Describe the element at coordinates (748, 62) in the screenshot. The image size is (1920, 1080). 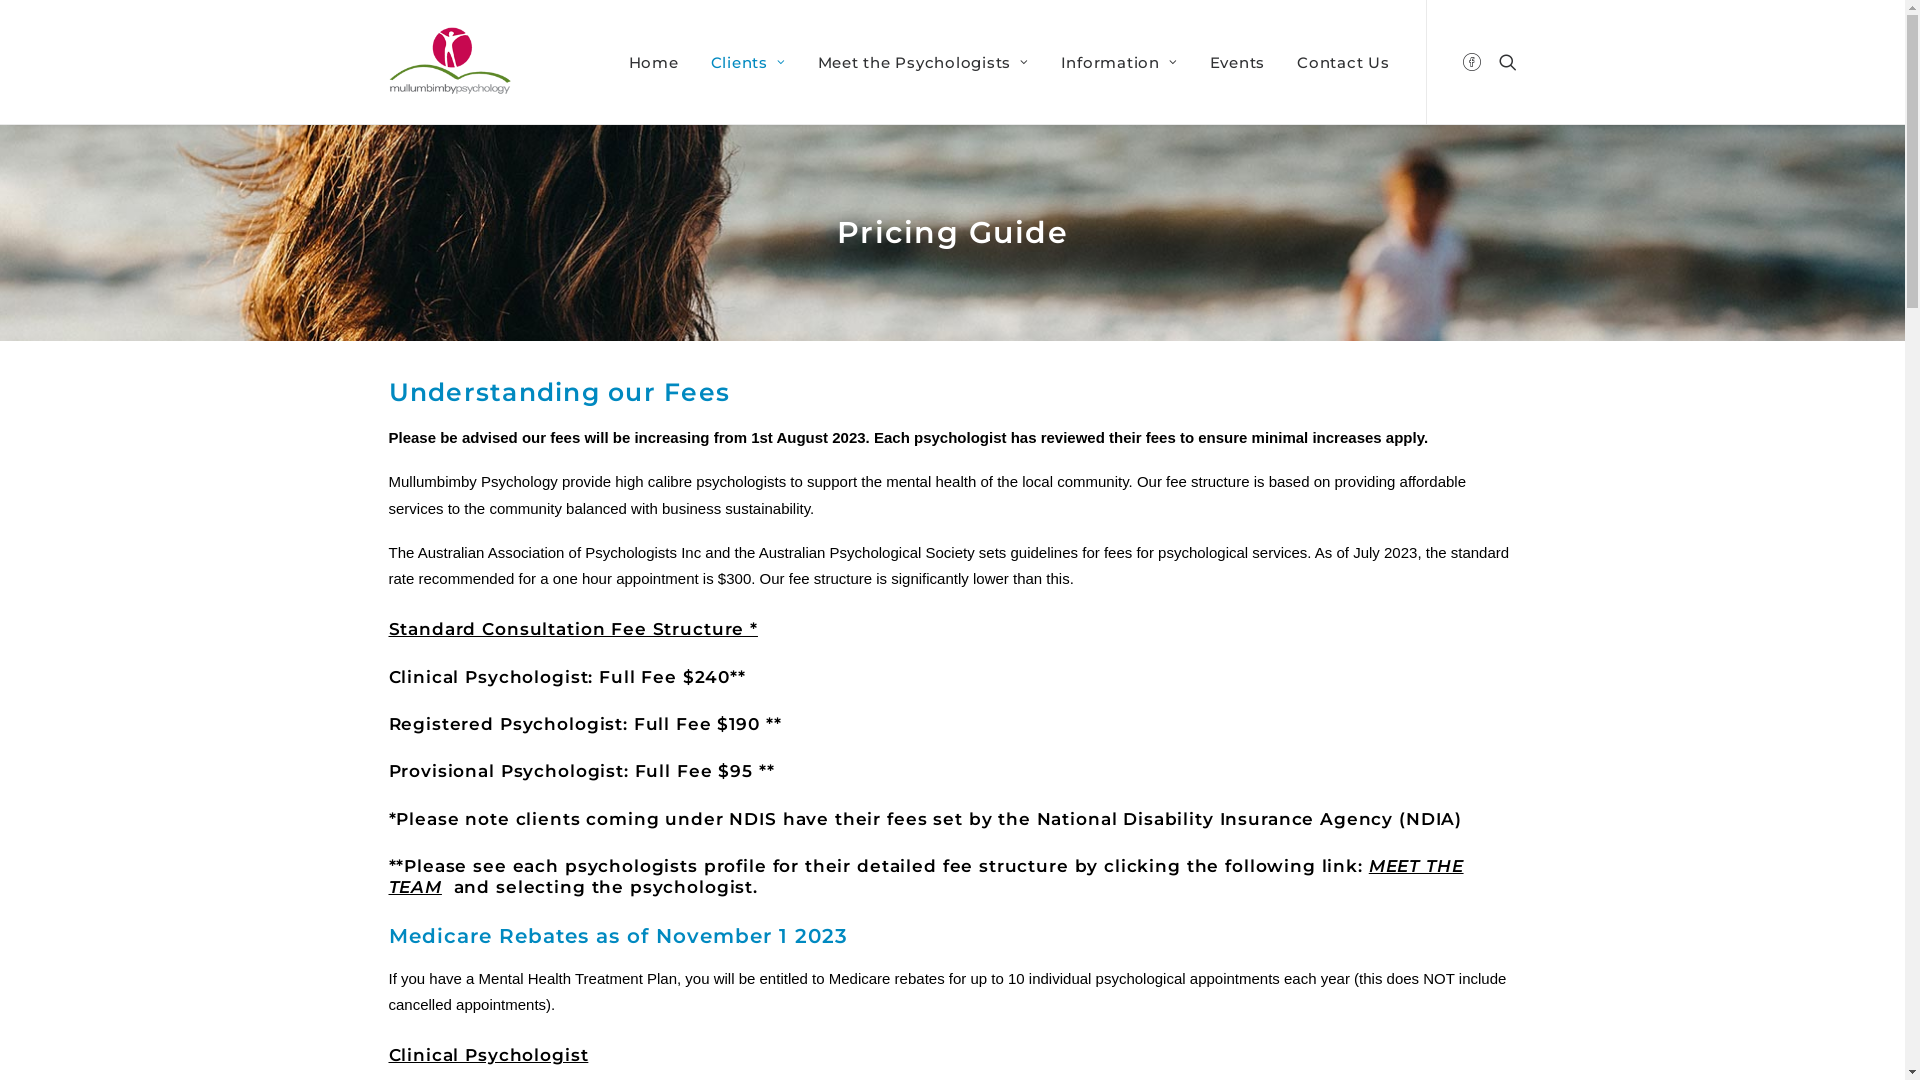
I see `Clients` at that location.